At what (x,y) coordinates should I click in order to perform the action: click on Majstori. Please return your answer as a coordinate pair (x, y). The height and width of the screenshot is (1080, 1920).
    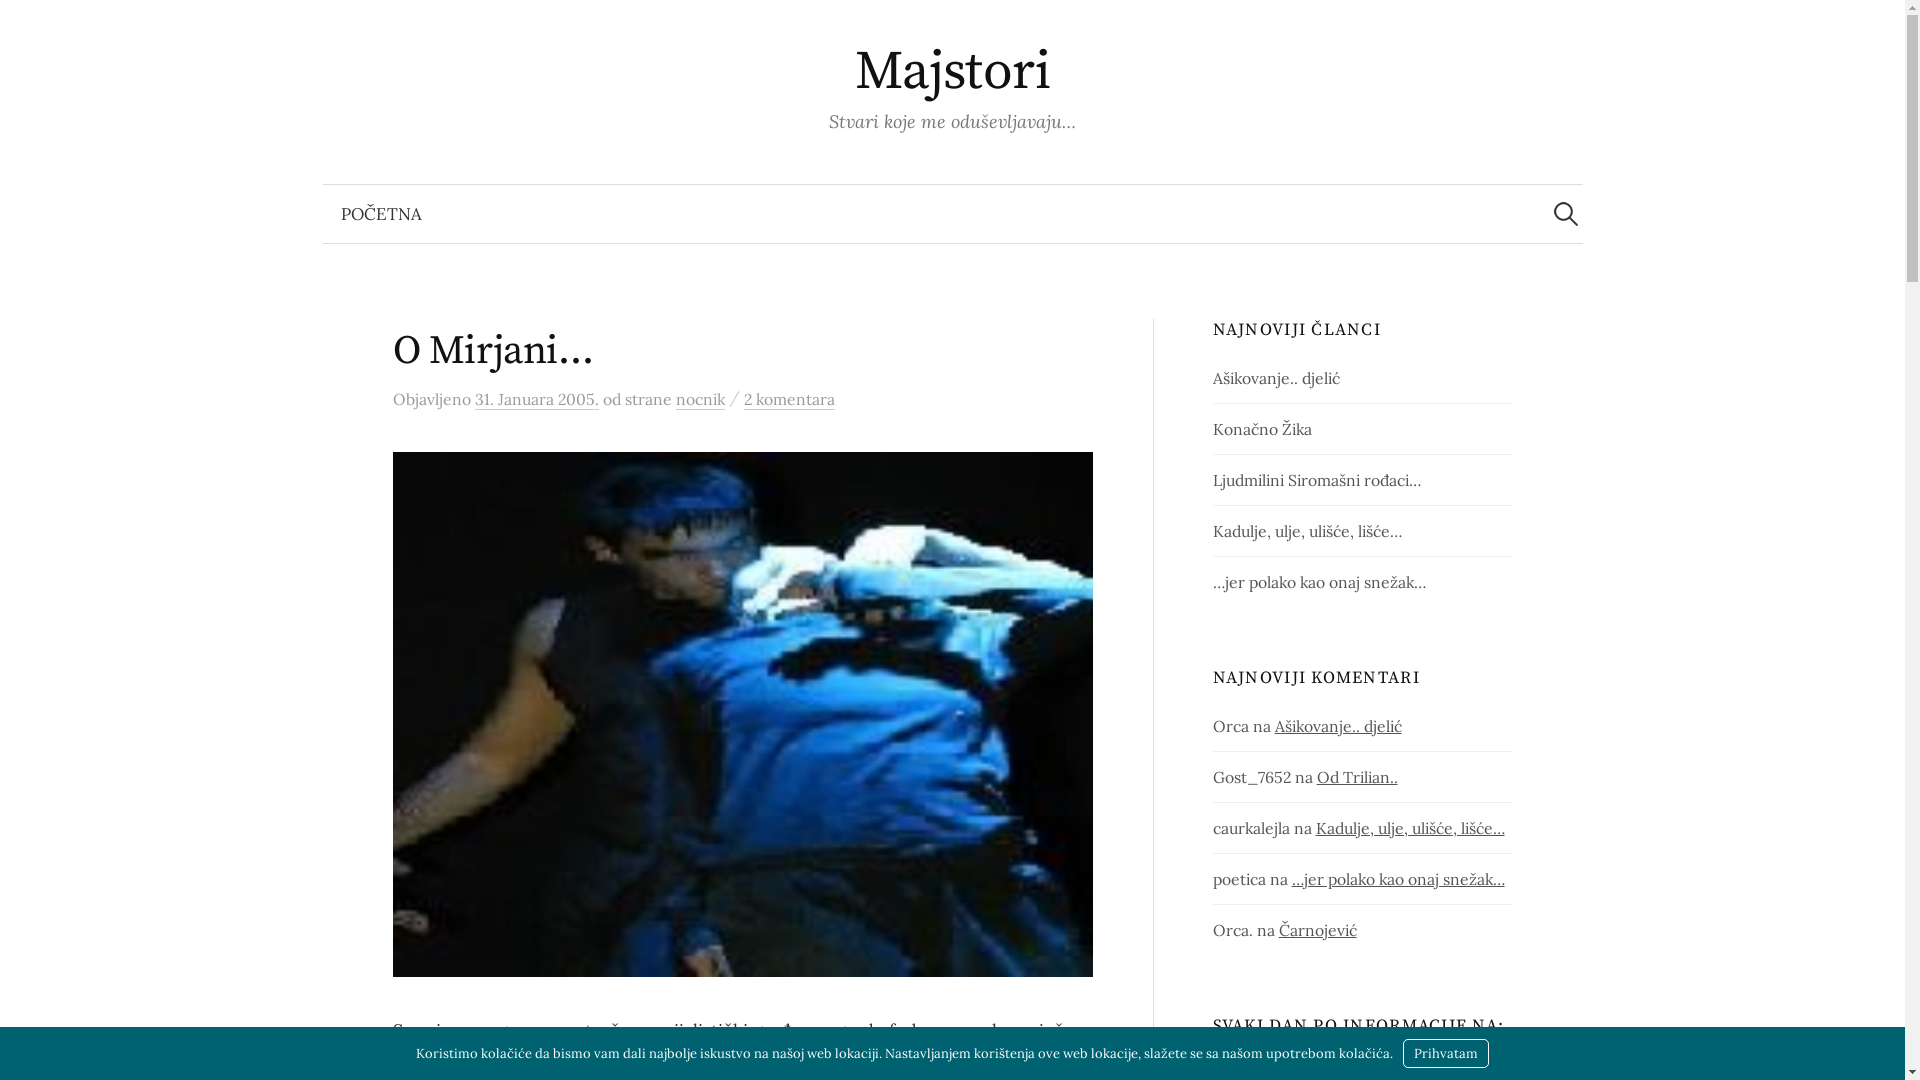
    Looking at the image, I should click on (953, 72).